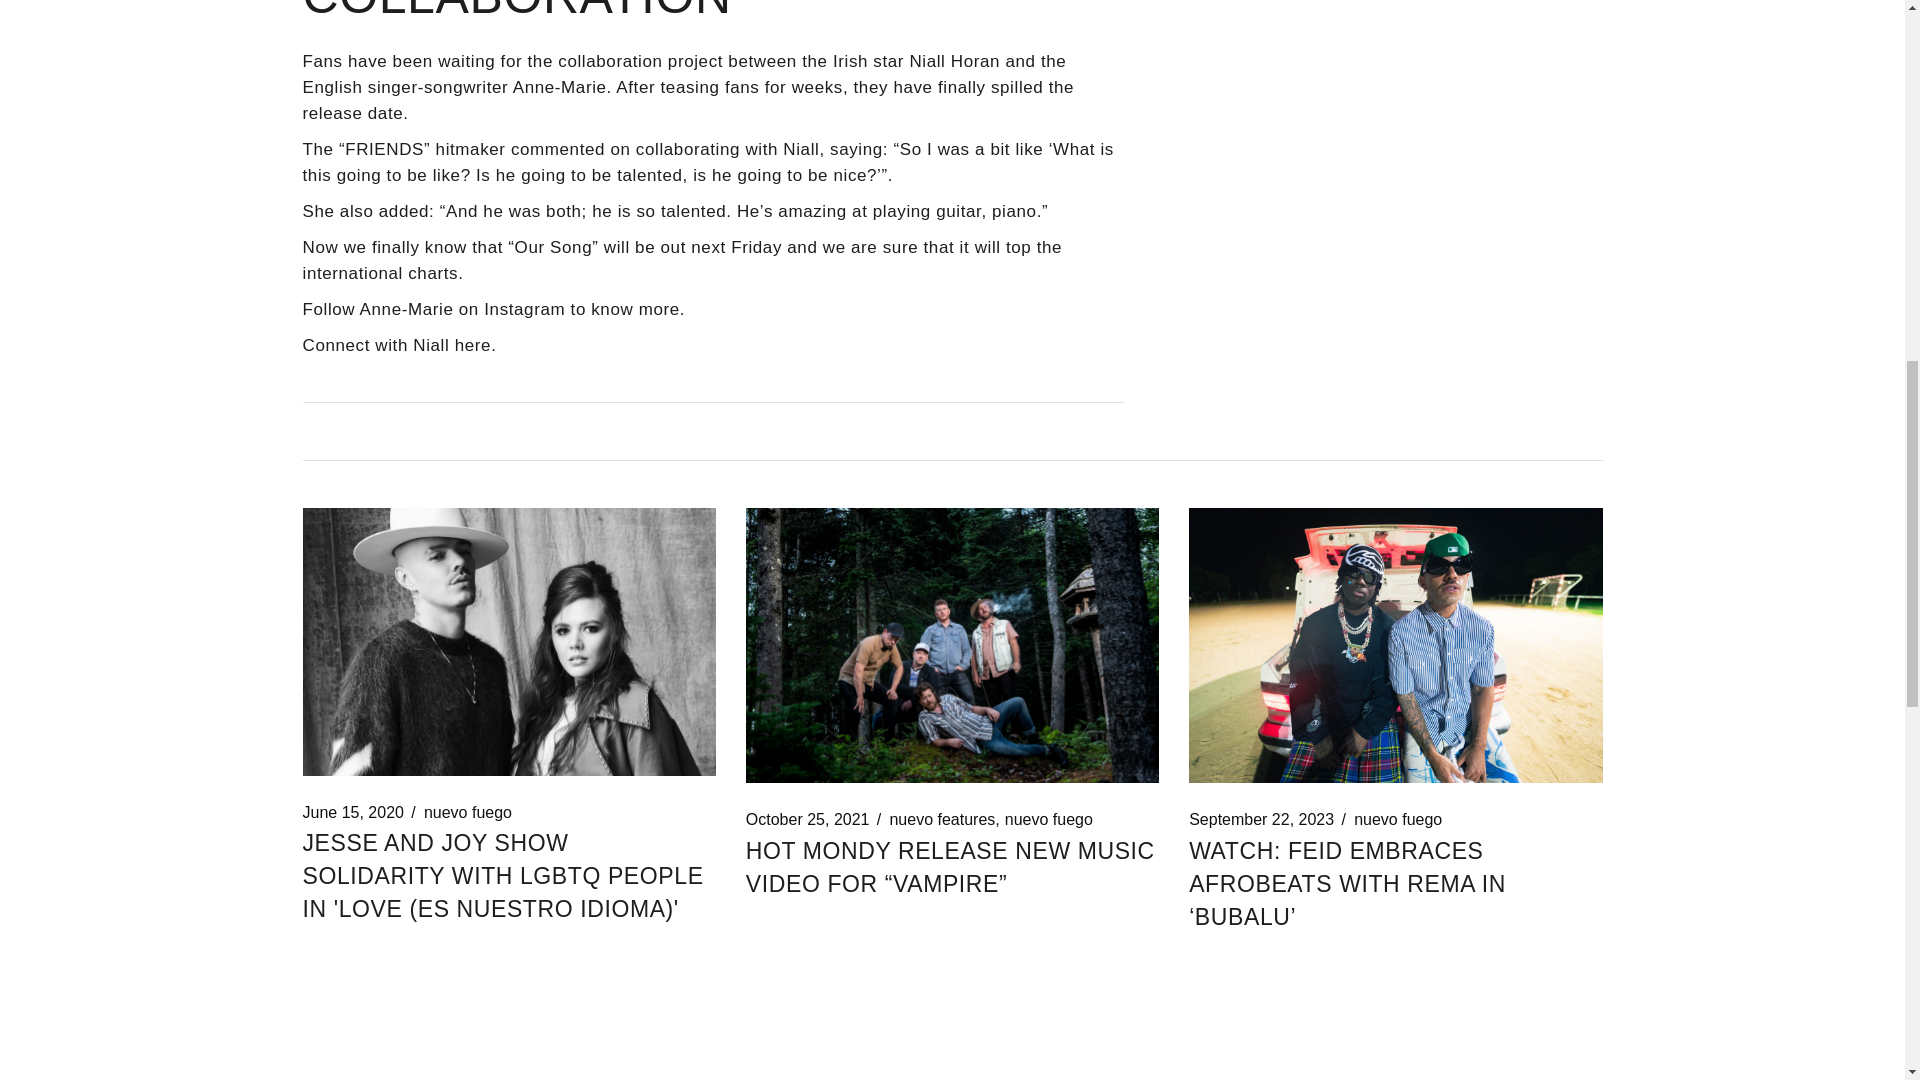 This screenshot has height=1080, width=1920. What do you see at coordinates (473, 345) in the screenshot?
I see `here` at bounding box center [473, 345].